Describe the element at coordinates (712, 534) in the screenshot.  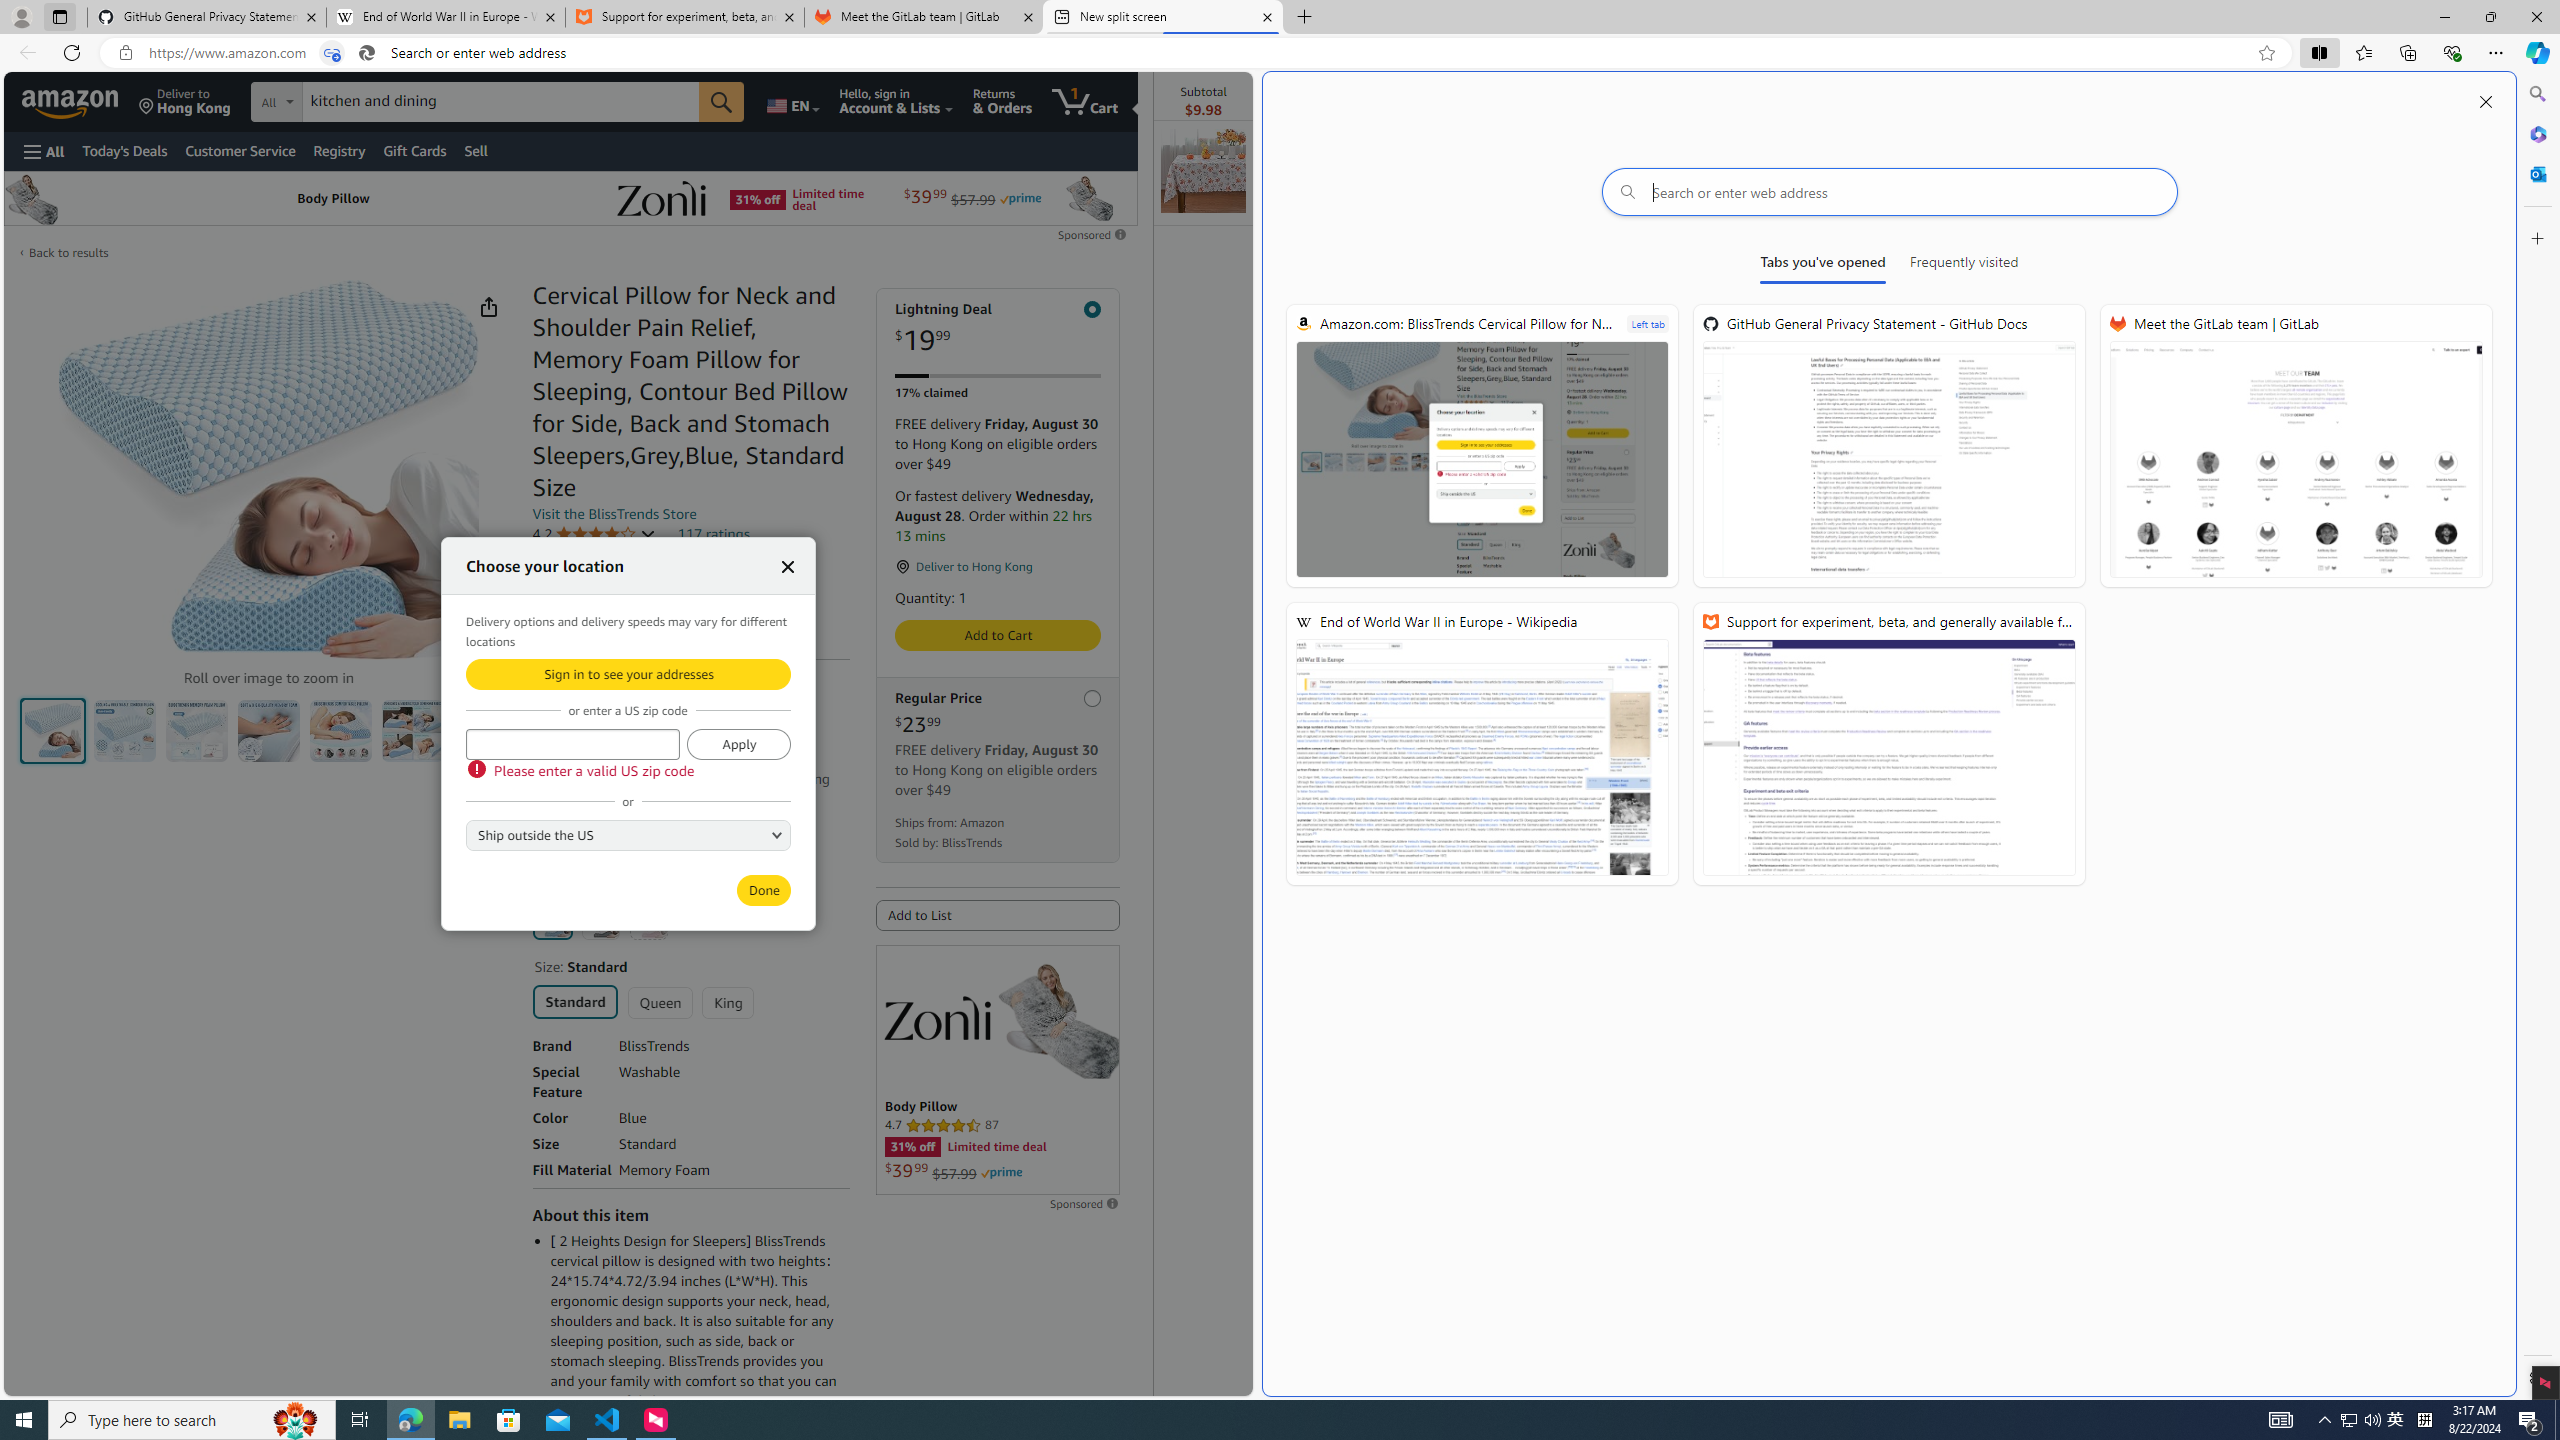
I see `117 ratings` at that location.